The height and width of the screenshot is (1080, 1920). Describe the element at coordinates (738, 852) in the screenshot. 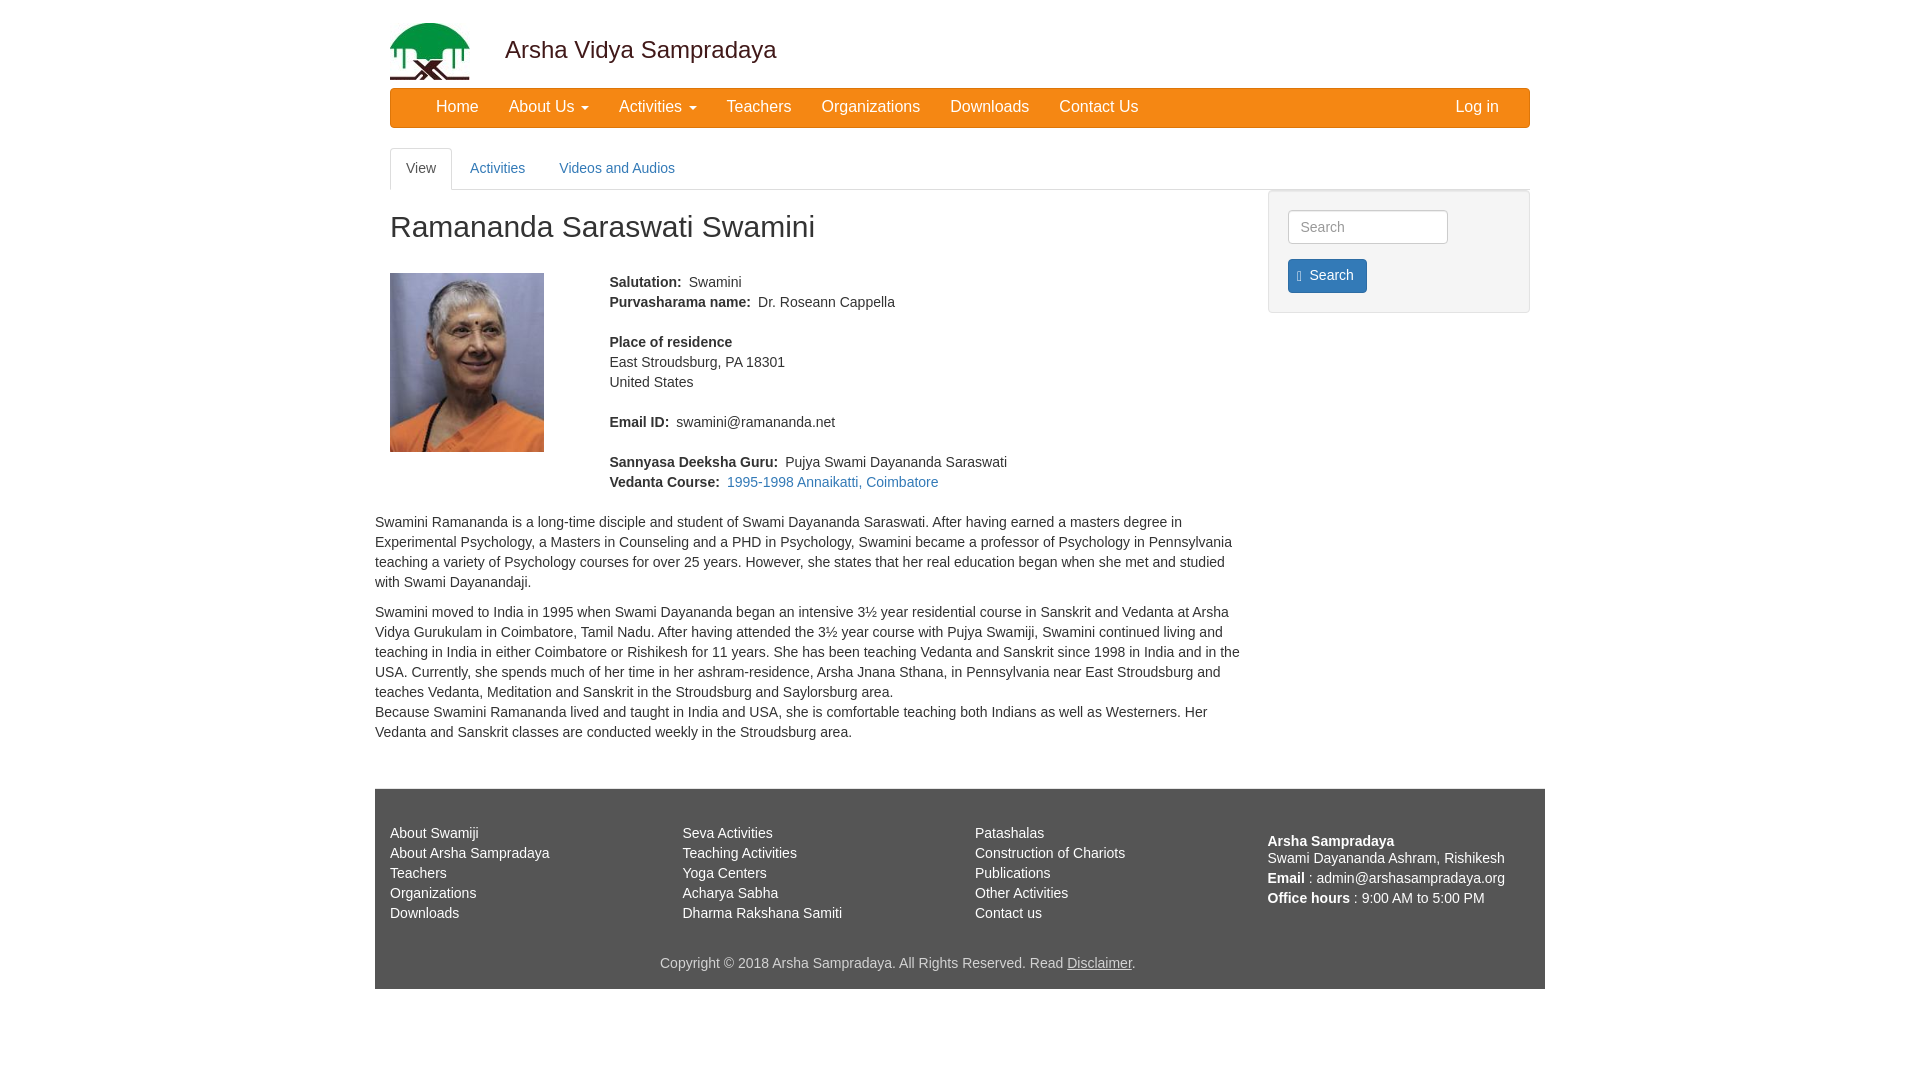

I see `Teaching Activities` at that location.